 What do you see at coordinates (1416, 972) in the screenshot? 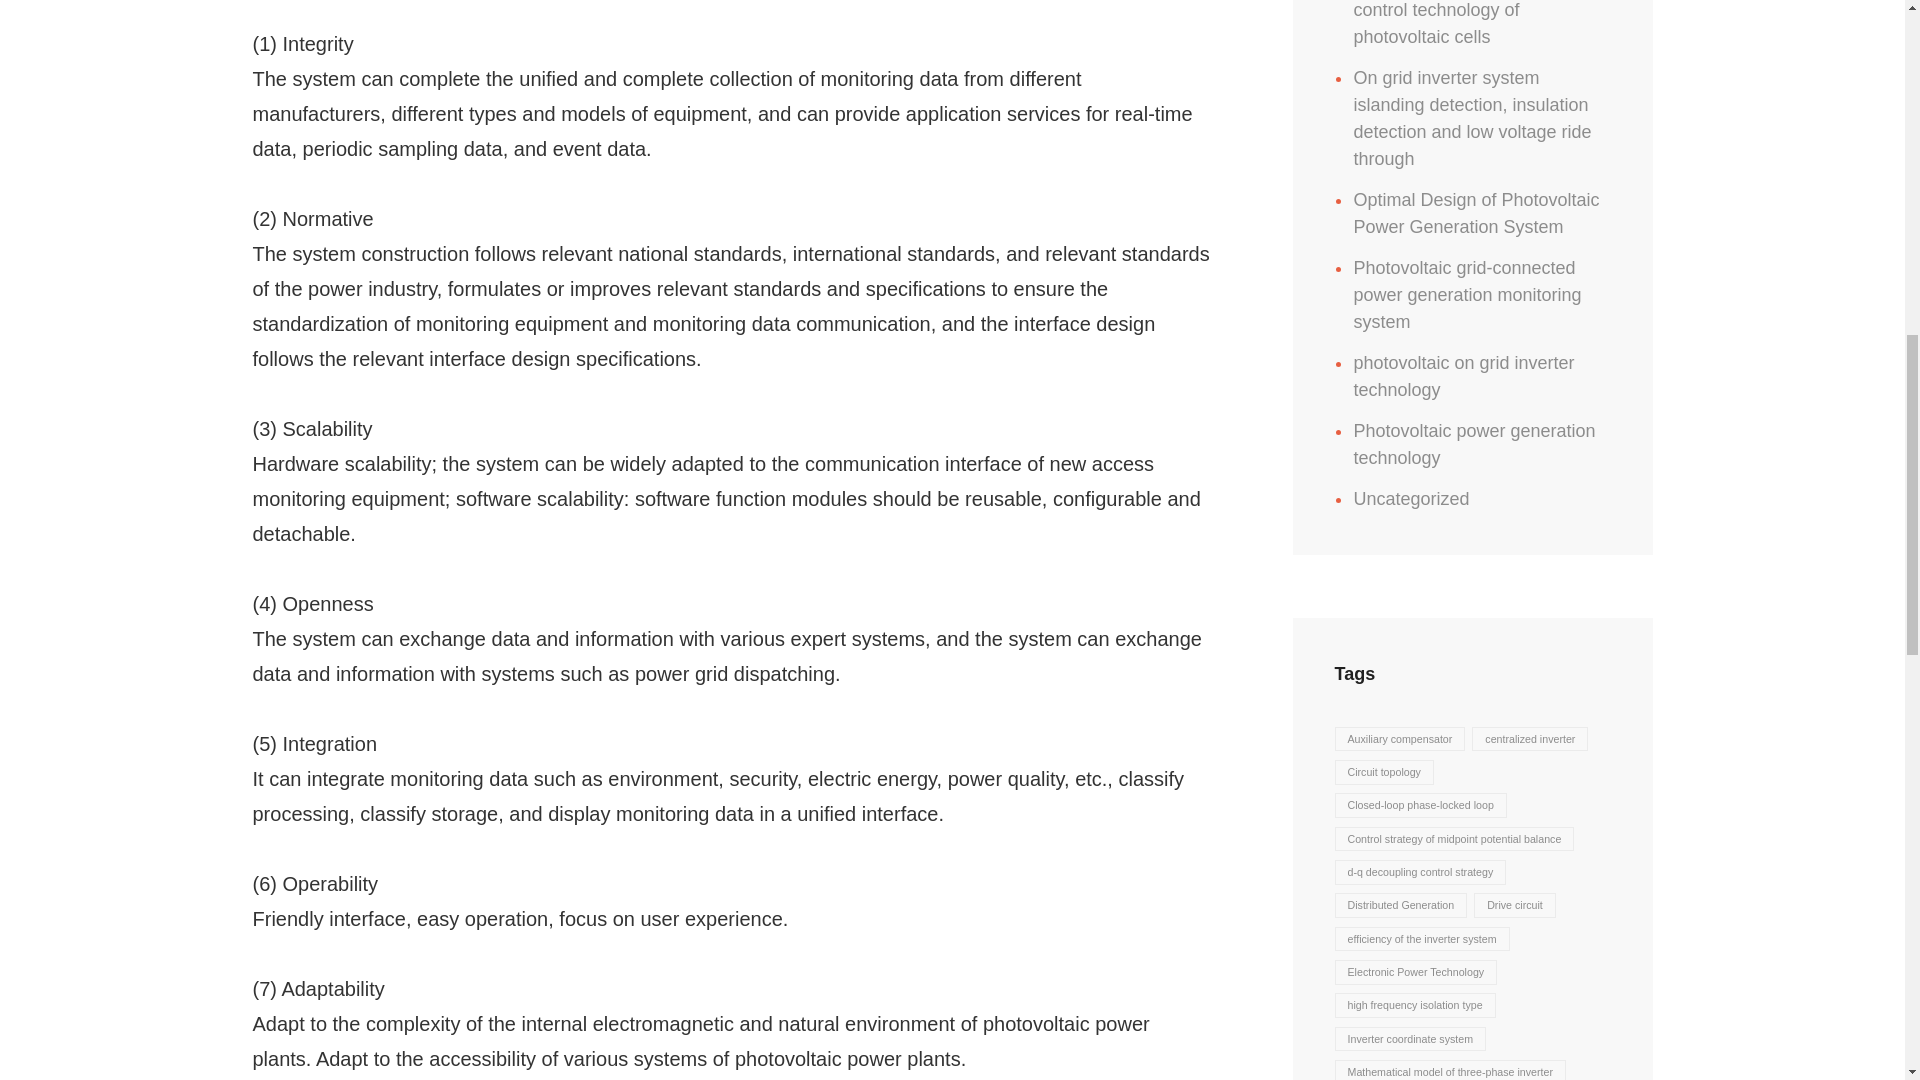
I see `Electronic Power Technology` at bounding box center [1416, 972].